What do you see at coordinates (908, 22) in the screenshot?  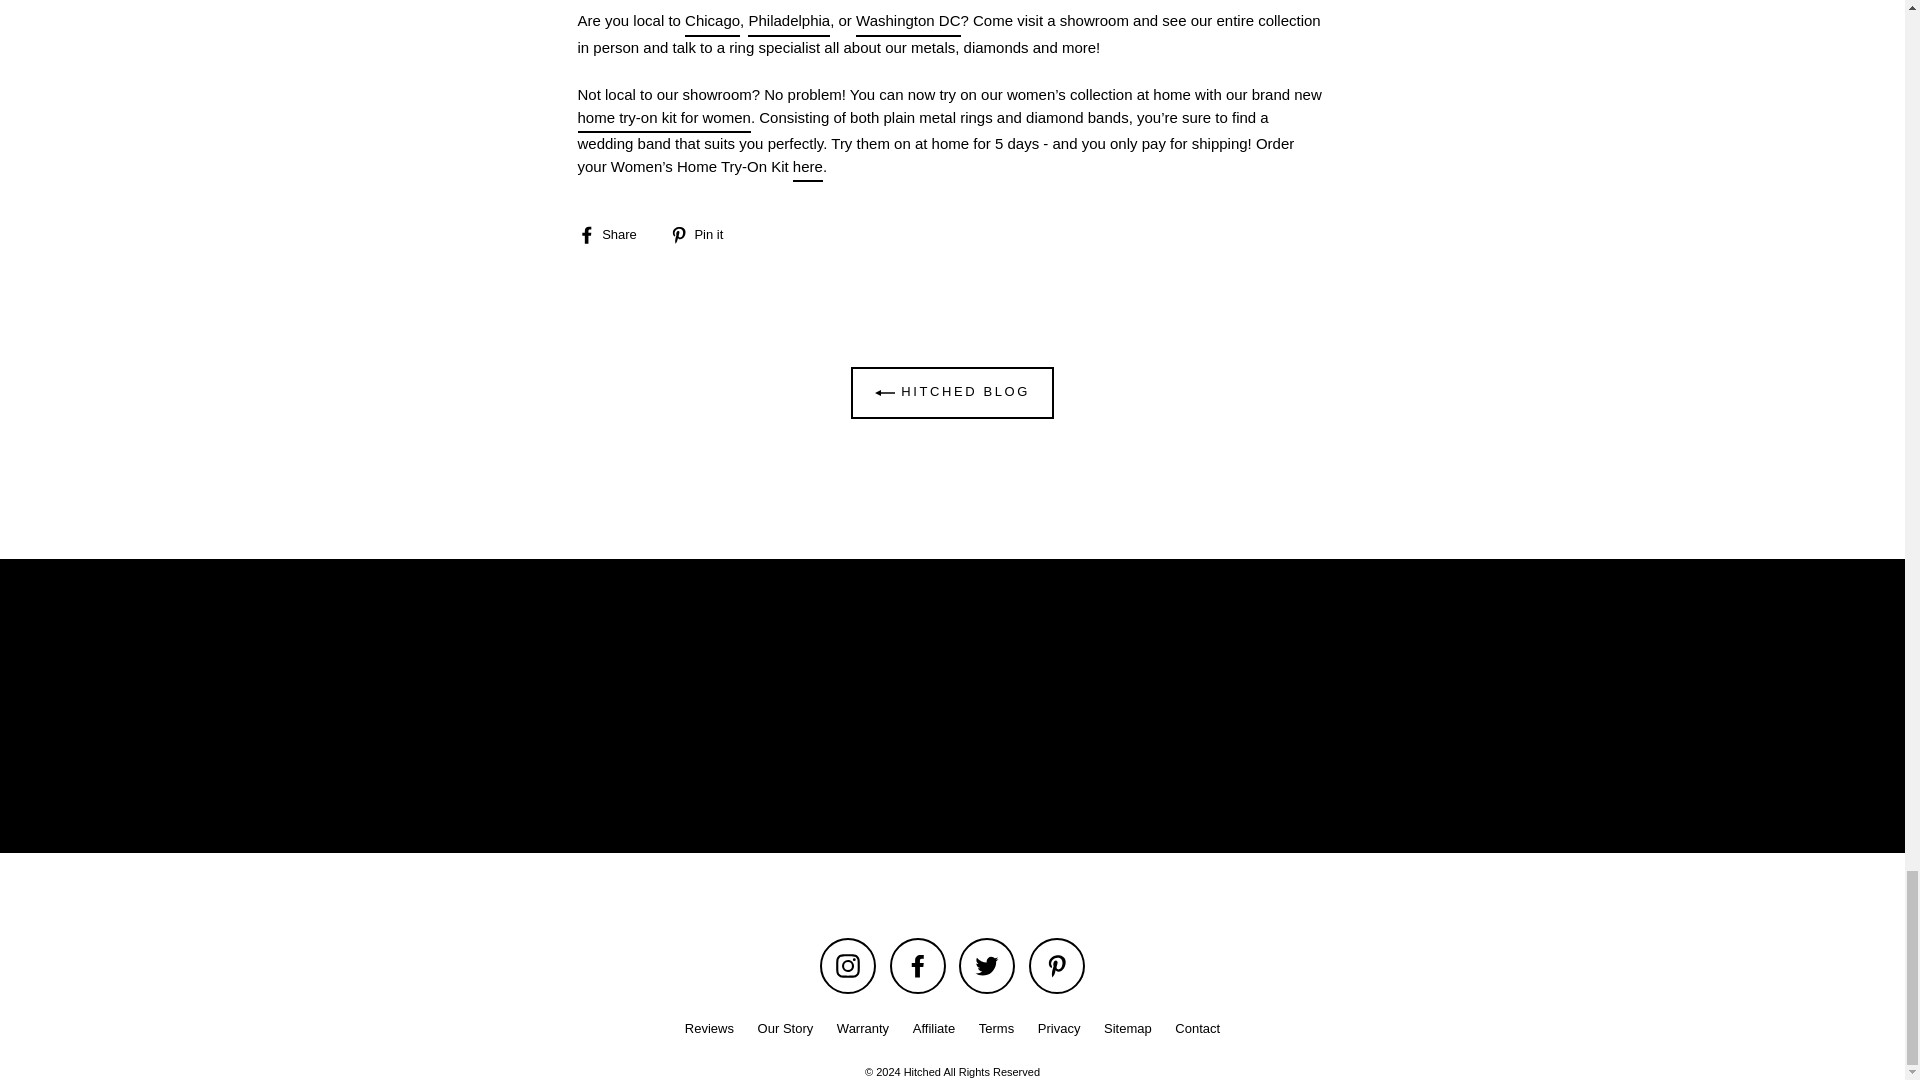 I see `washington dc jewelry store` at bounding box center [908, 22].